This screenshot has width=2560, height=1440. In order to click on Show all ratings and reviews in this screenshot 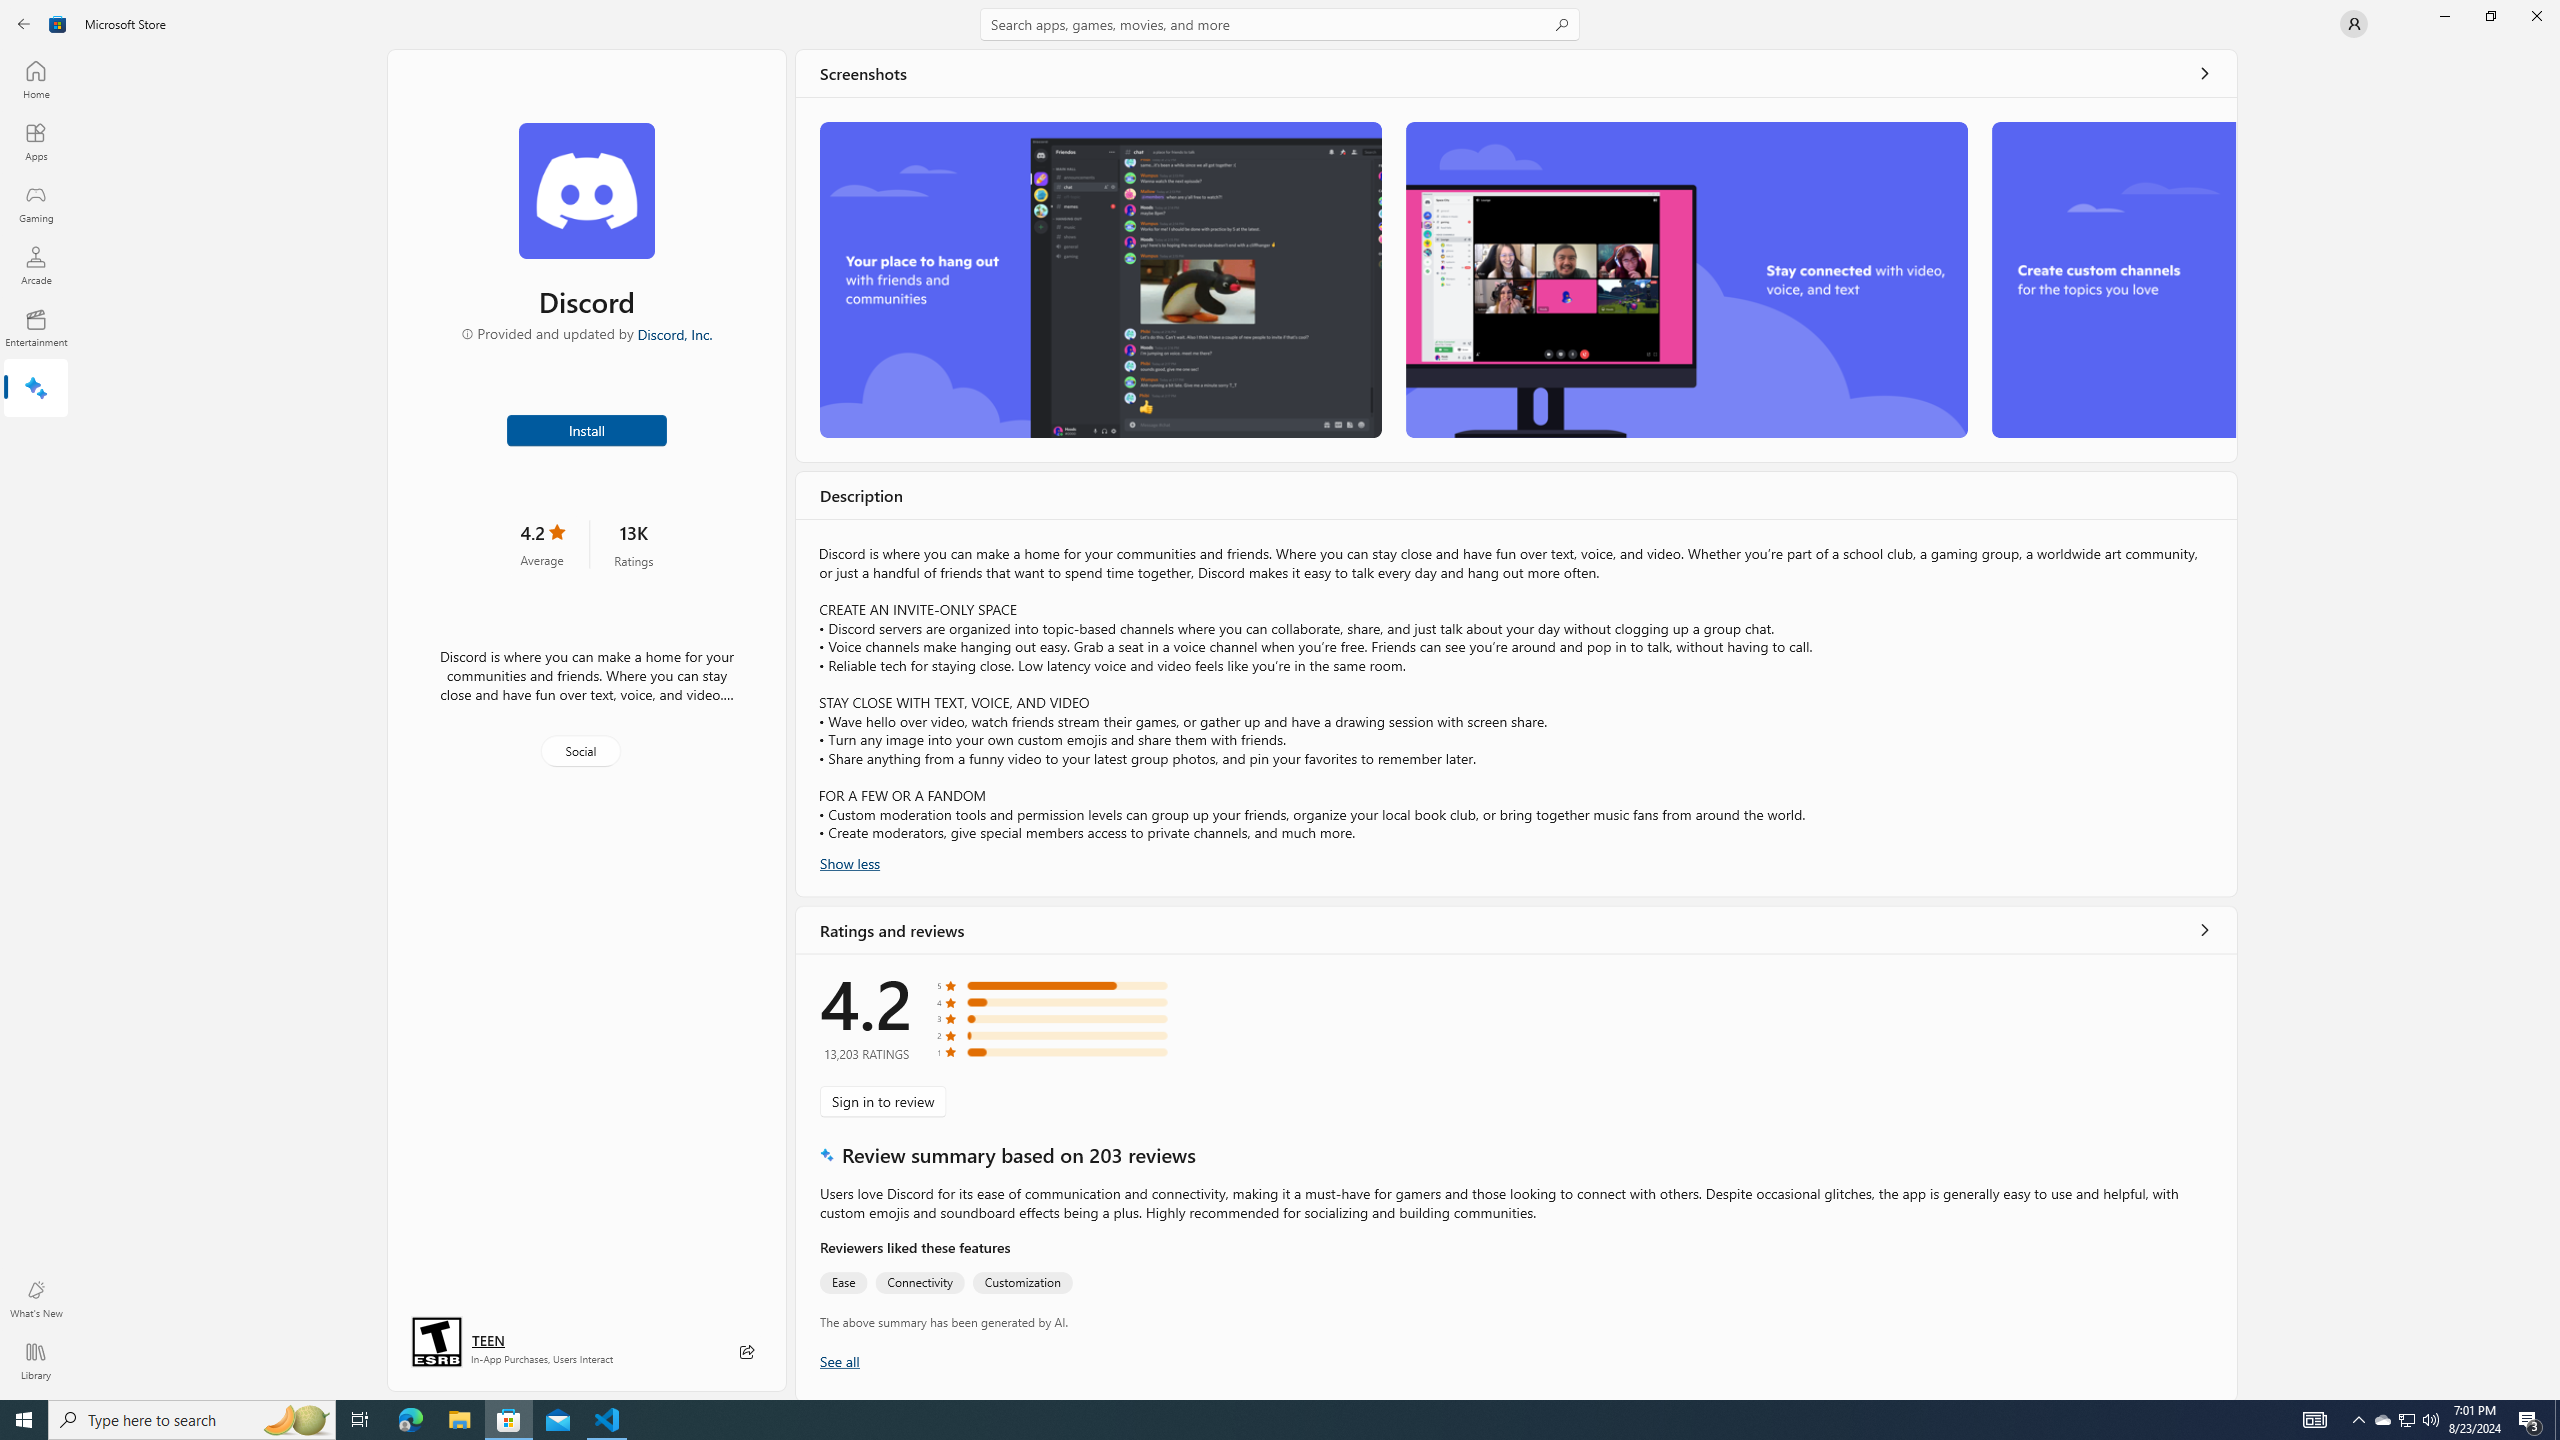, I will do `click(2205, 930)`.